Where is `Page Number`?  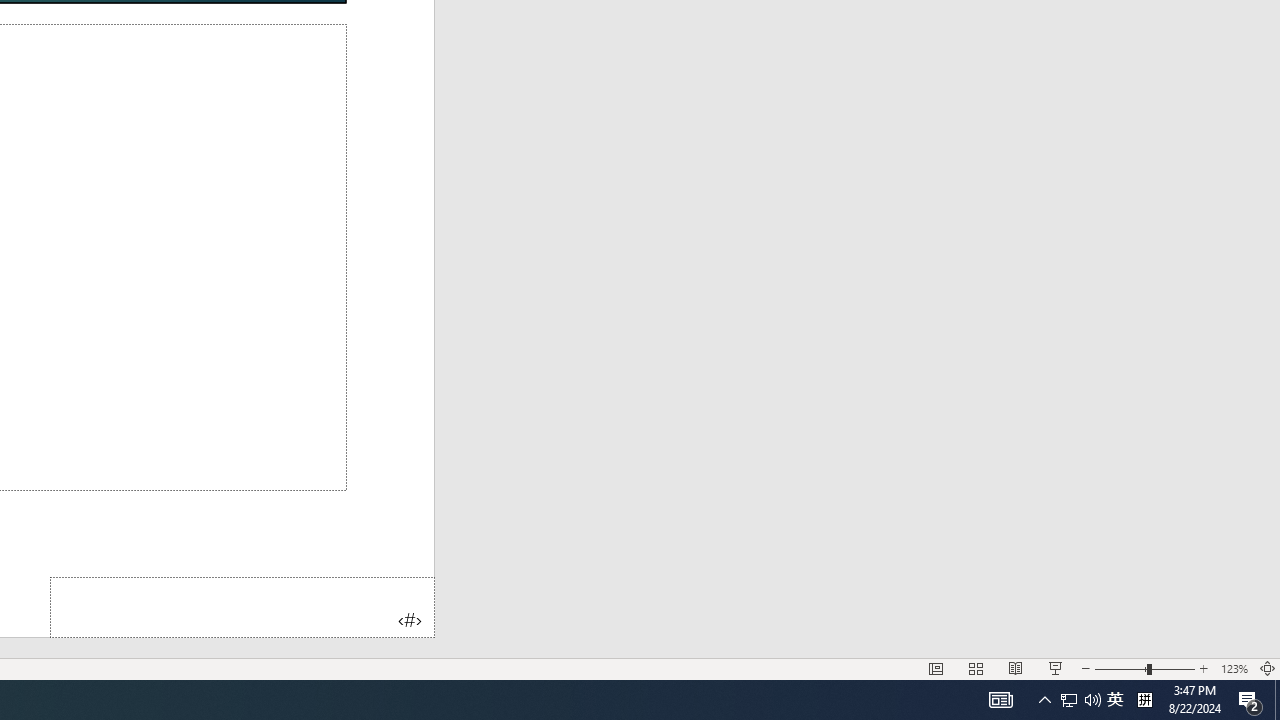
Page Number is located at coordinates (242, 606).